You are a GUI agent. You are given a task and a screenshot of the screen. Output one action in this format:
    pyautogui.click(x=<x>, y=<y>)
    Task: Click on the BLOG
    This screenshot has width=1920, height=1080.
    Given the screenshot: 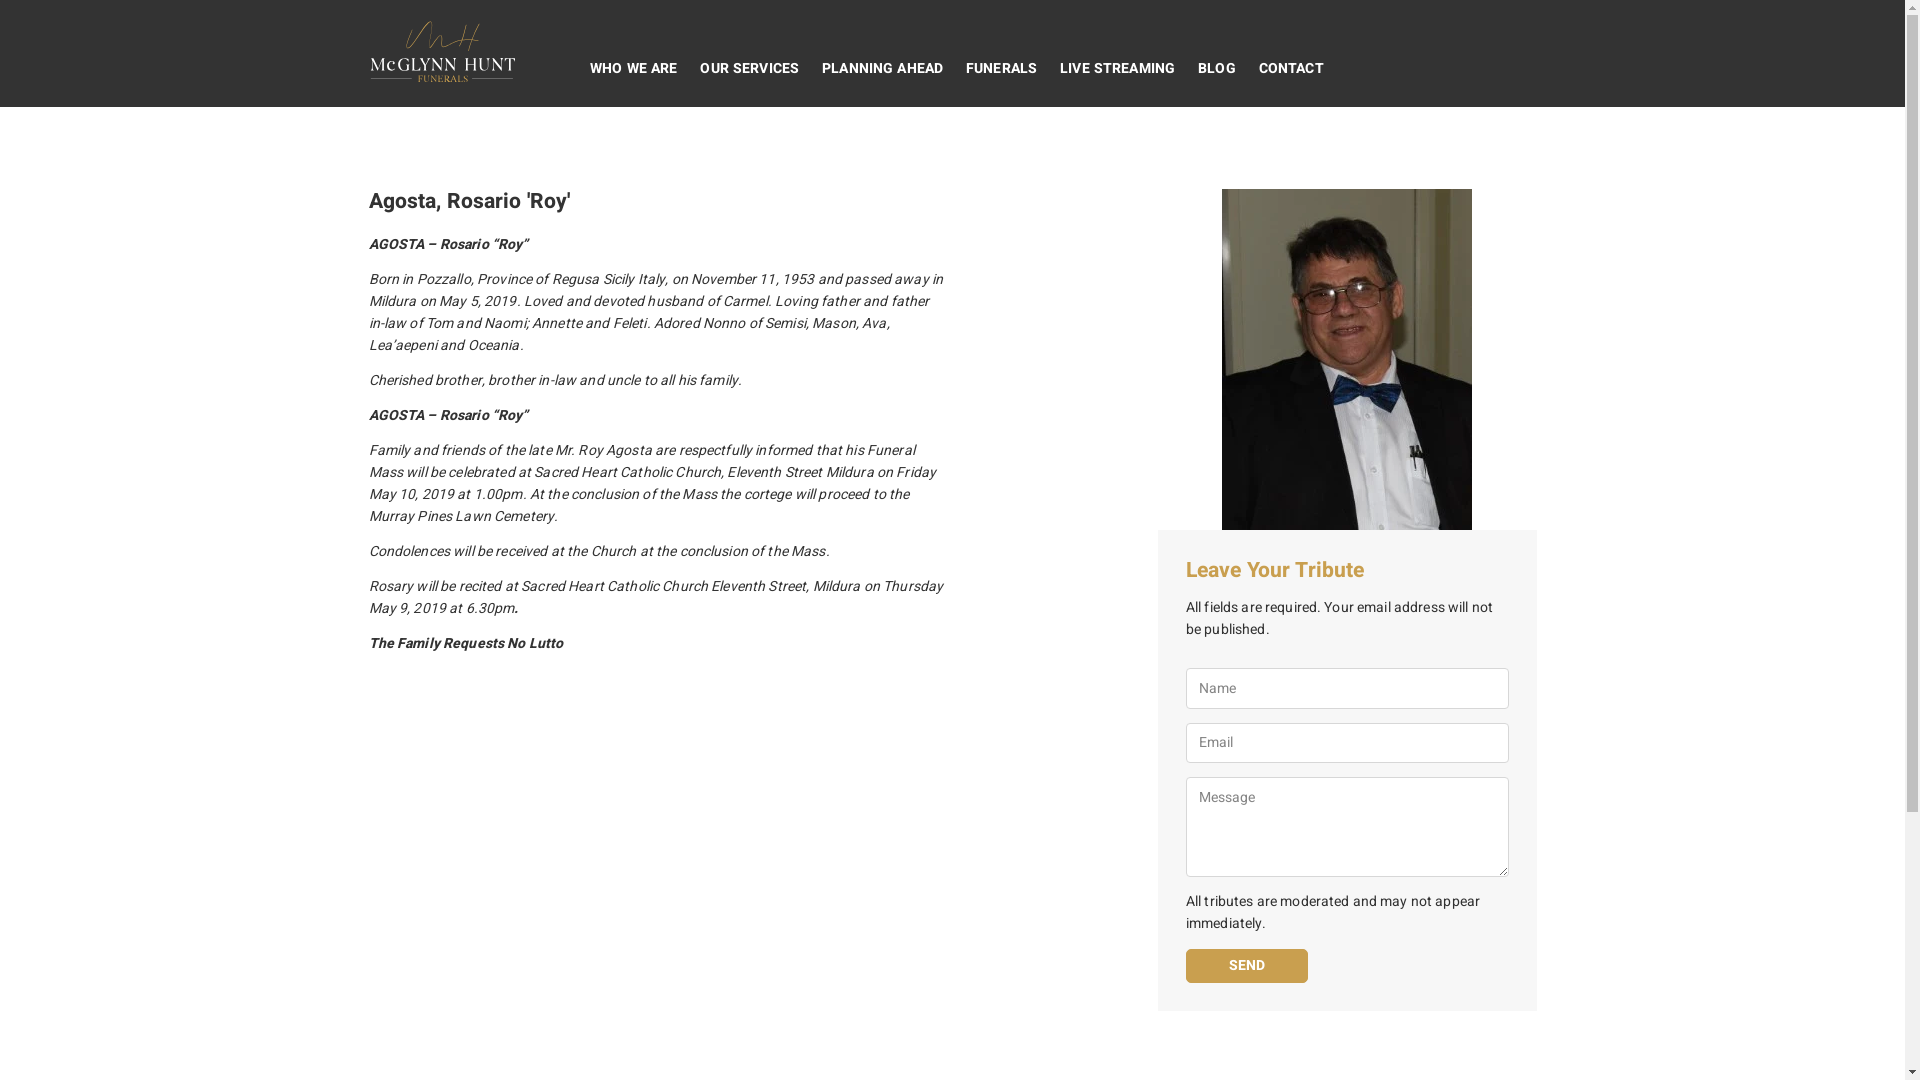 What is the action you would take?
    pyautogui.click(x=1218, y=69)
    